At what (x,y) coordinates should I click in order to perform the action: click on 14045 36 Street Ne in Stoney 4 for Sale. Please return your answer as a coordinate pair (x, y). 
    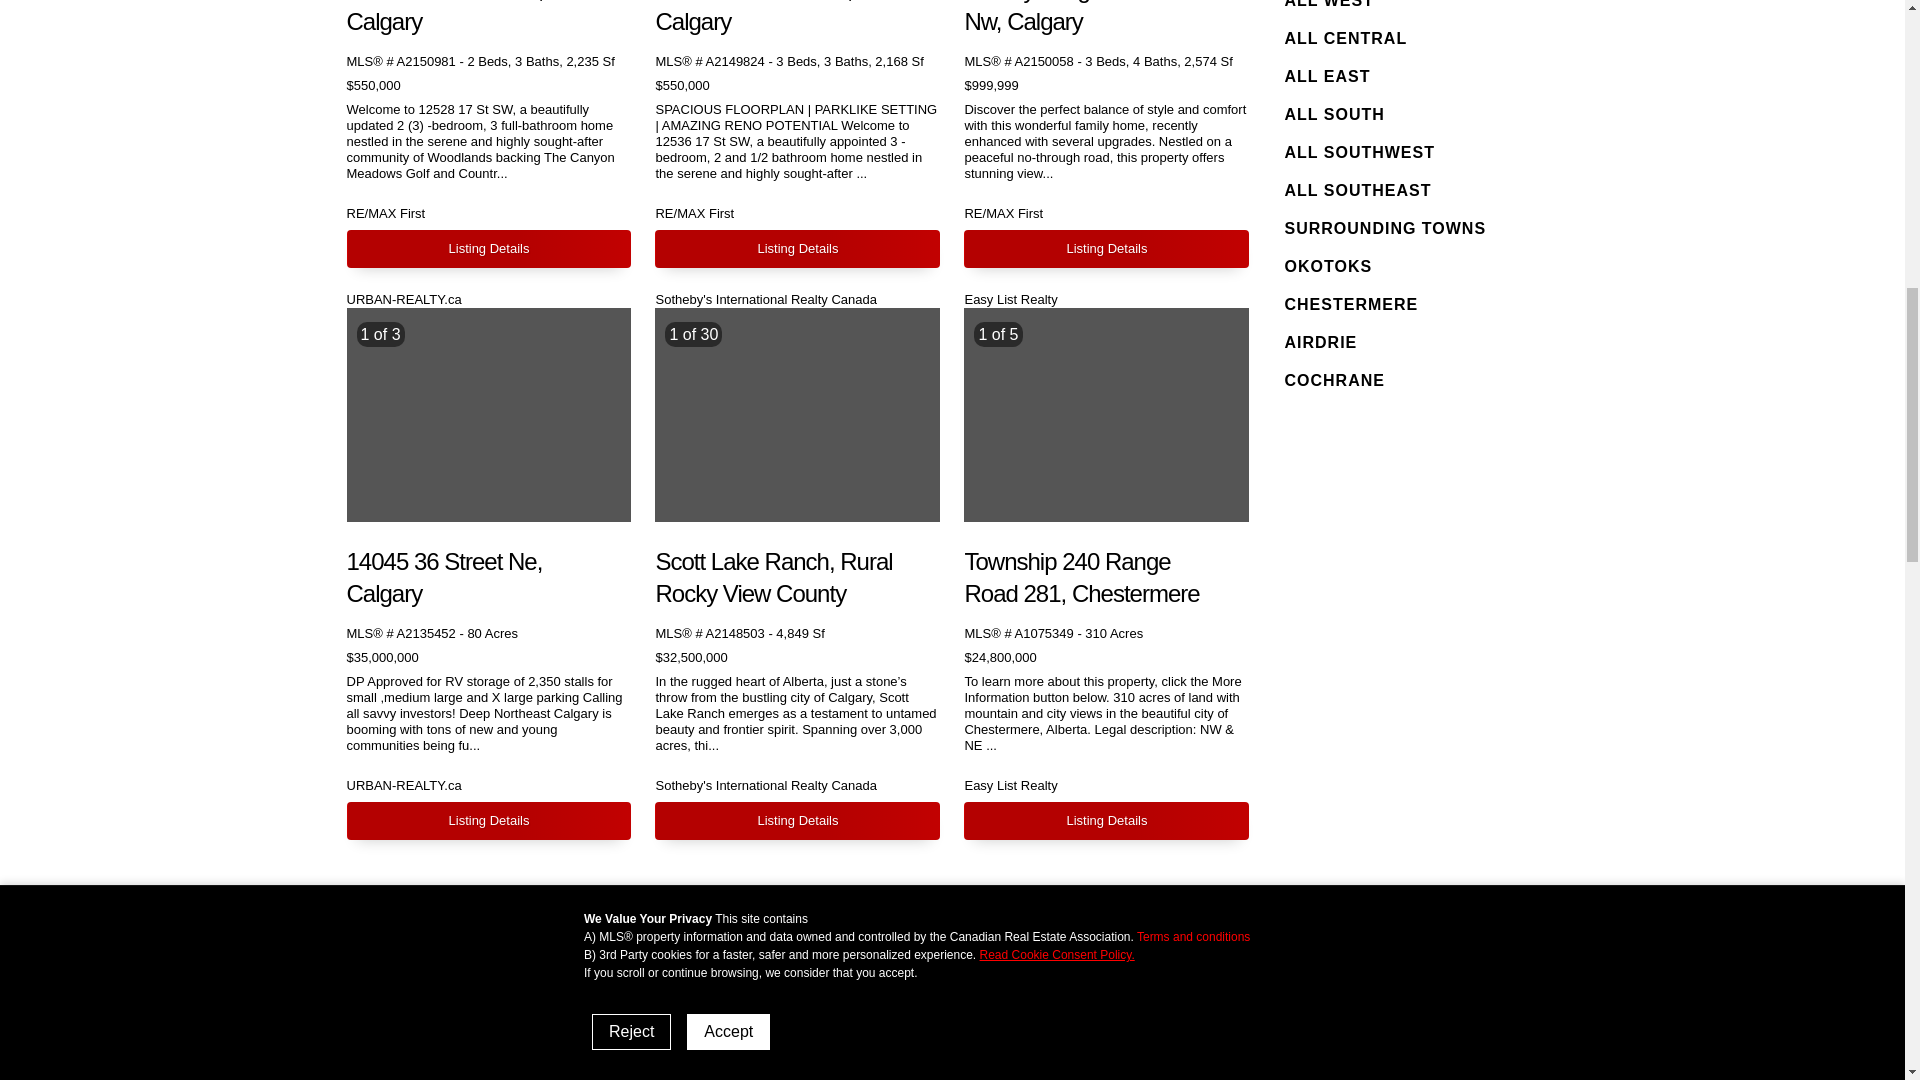
    Looking at the image, I should click on (488, 821).